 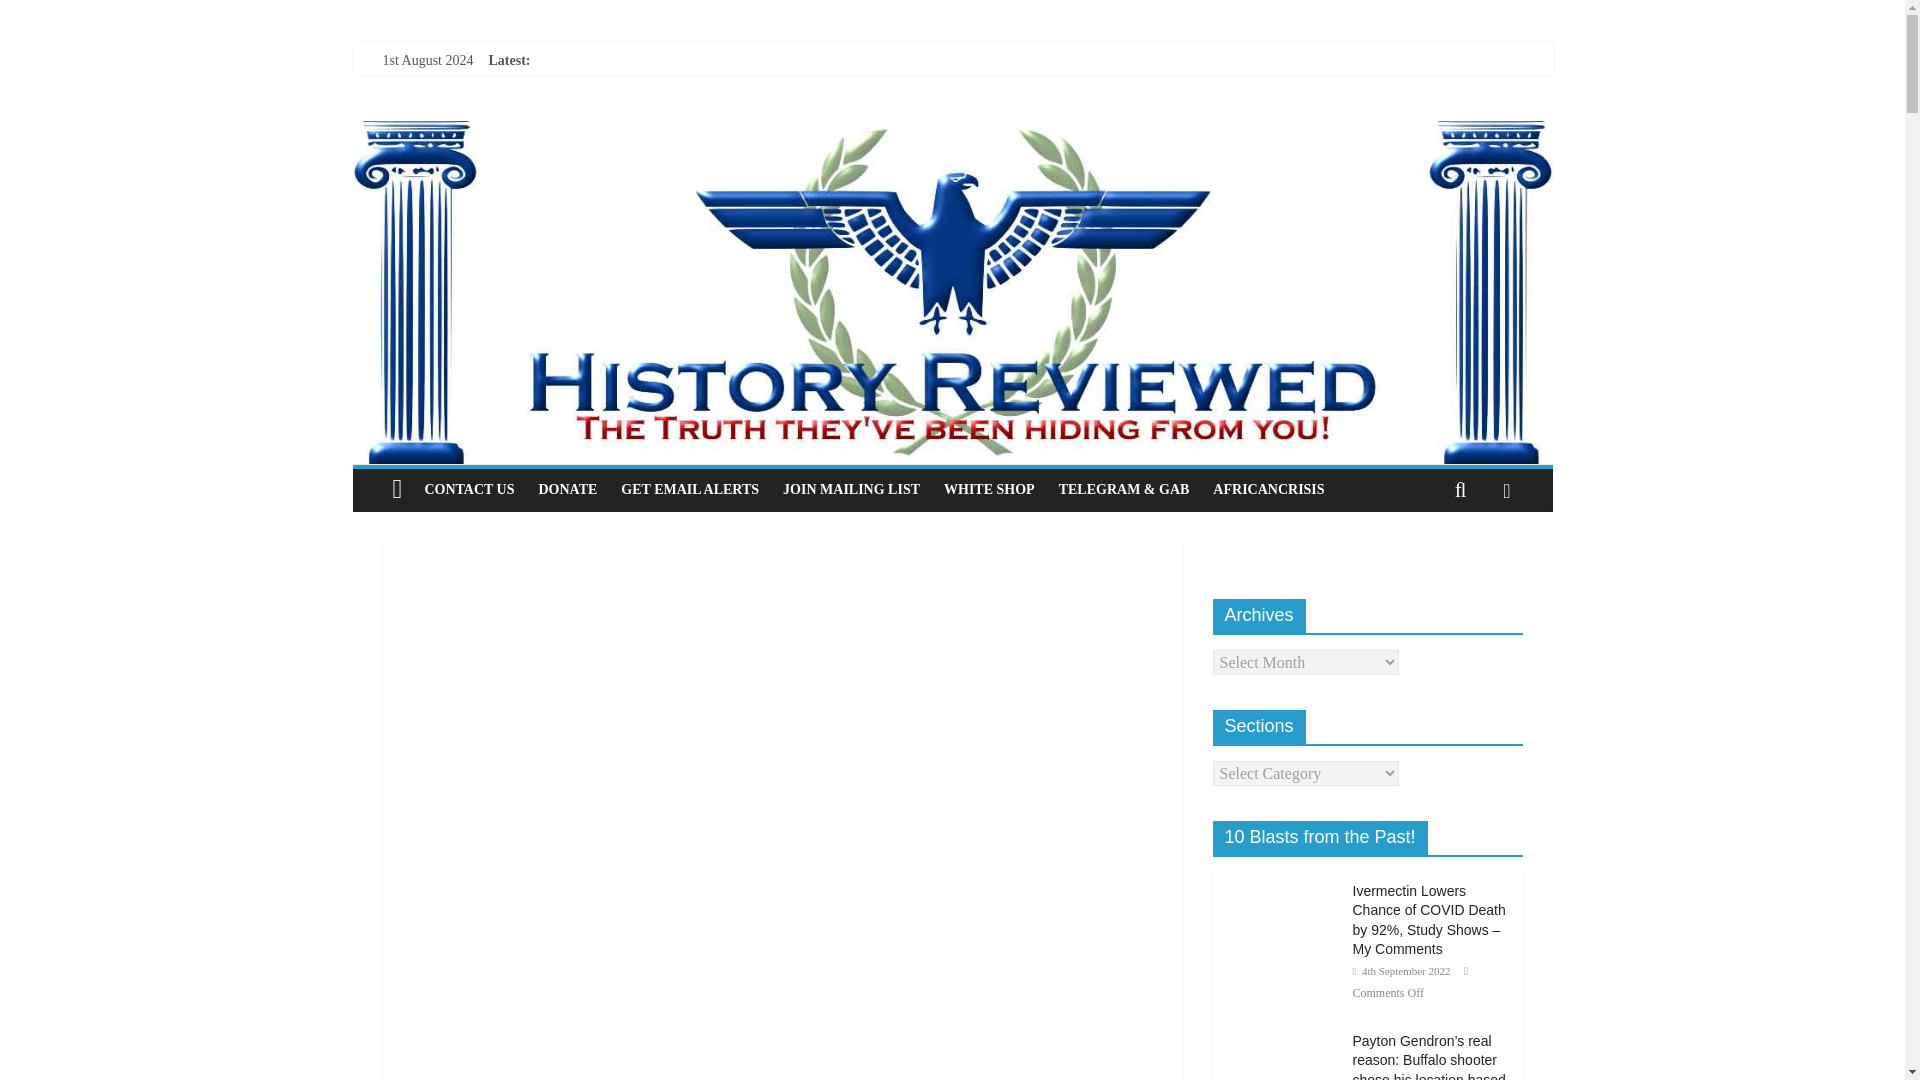 I want to click on AFRICANCRISIS, so click(x=1268, y=489).